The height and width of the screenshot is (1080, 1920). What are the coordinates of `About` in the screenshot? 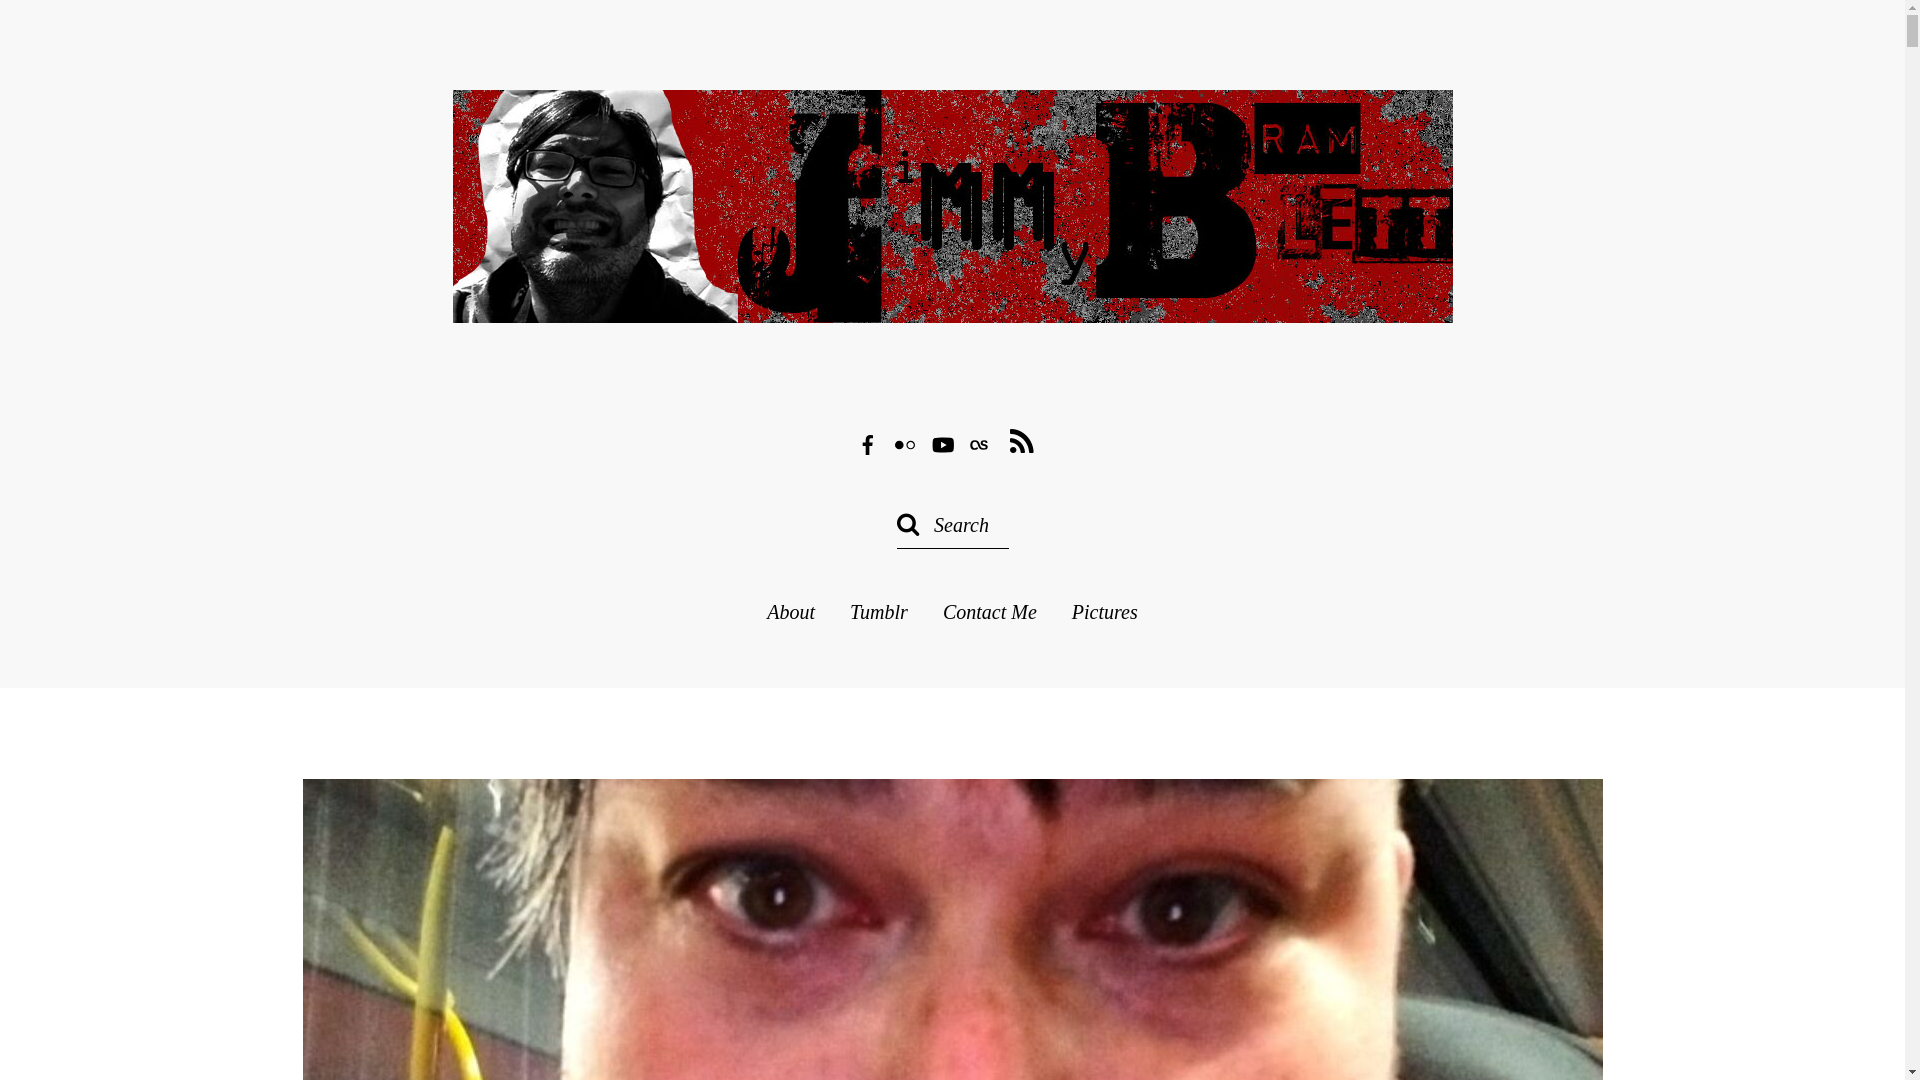 It's located at (1022, 442).